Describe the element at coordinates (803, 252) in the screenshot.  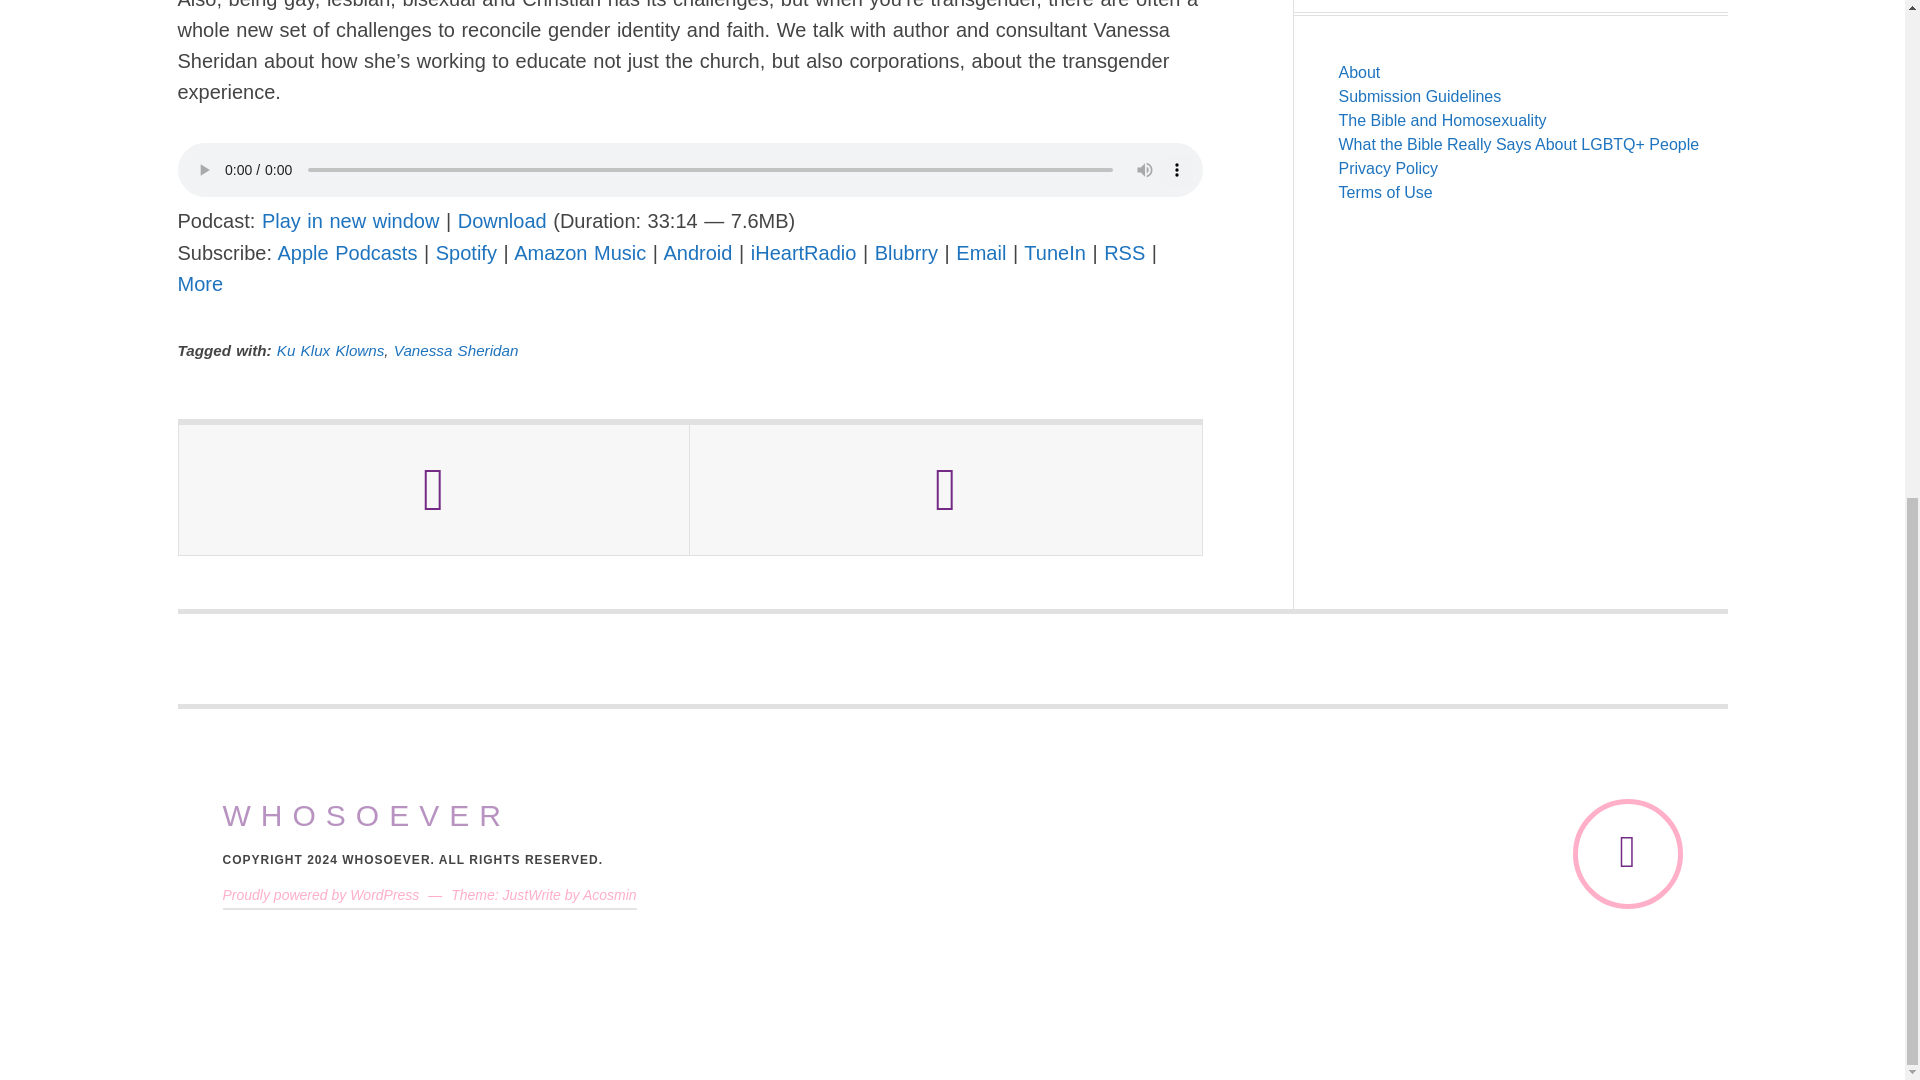
I see `Subscribe on iHeartRadio` at that location.